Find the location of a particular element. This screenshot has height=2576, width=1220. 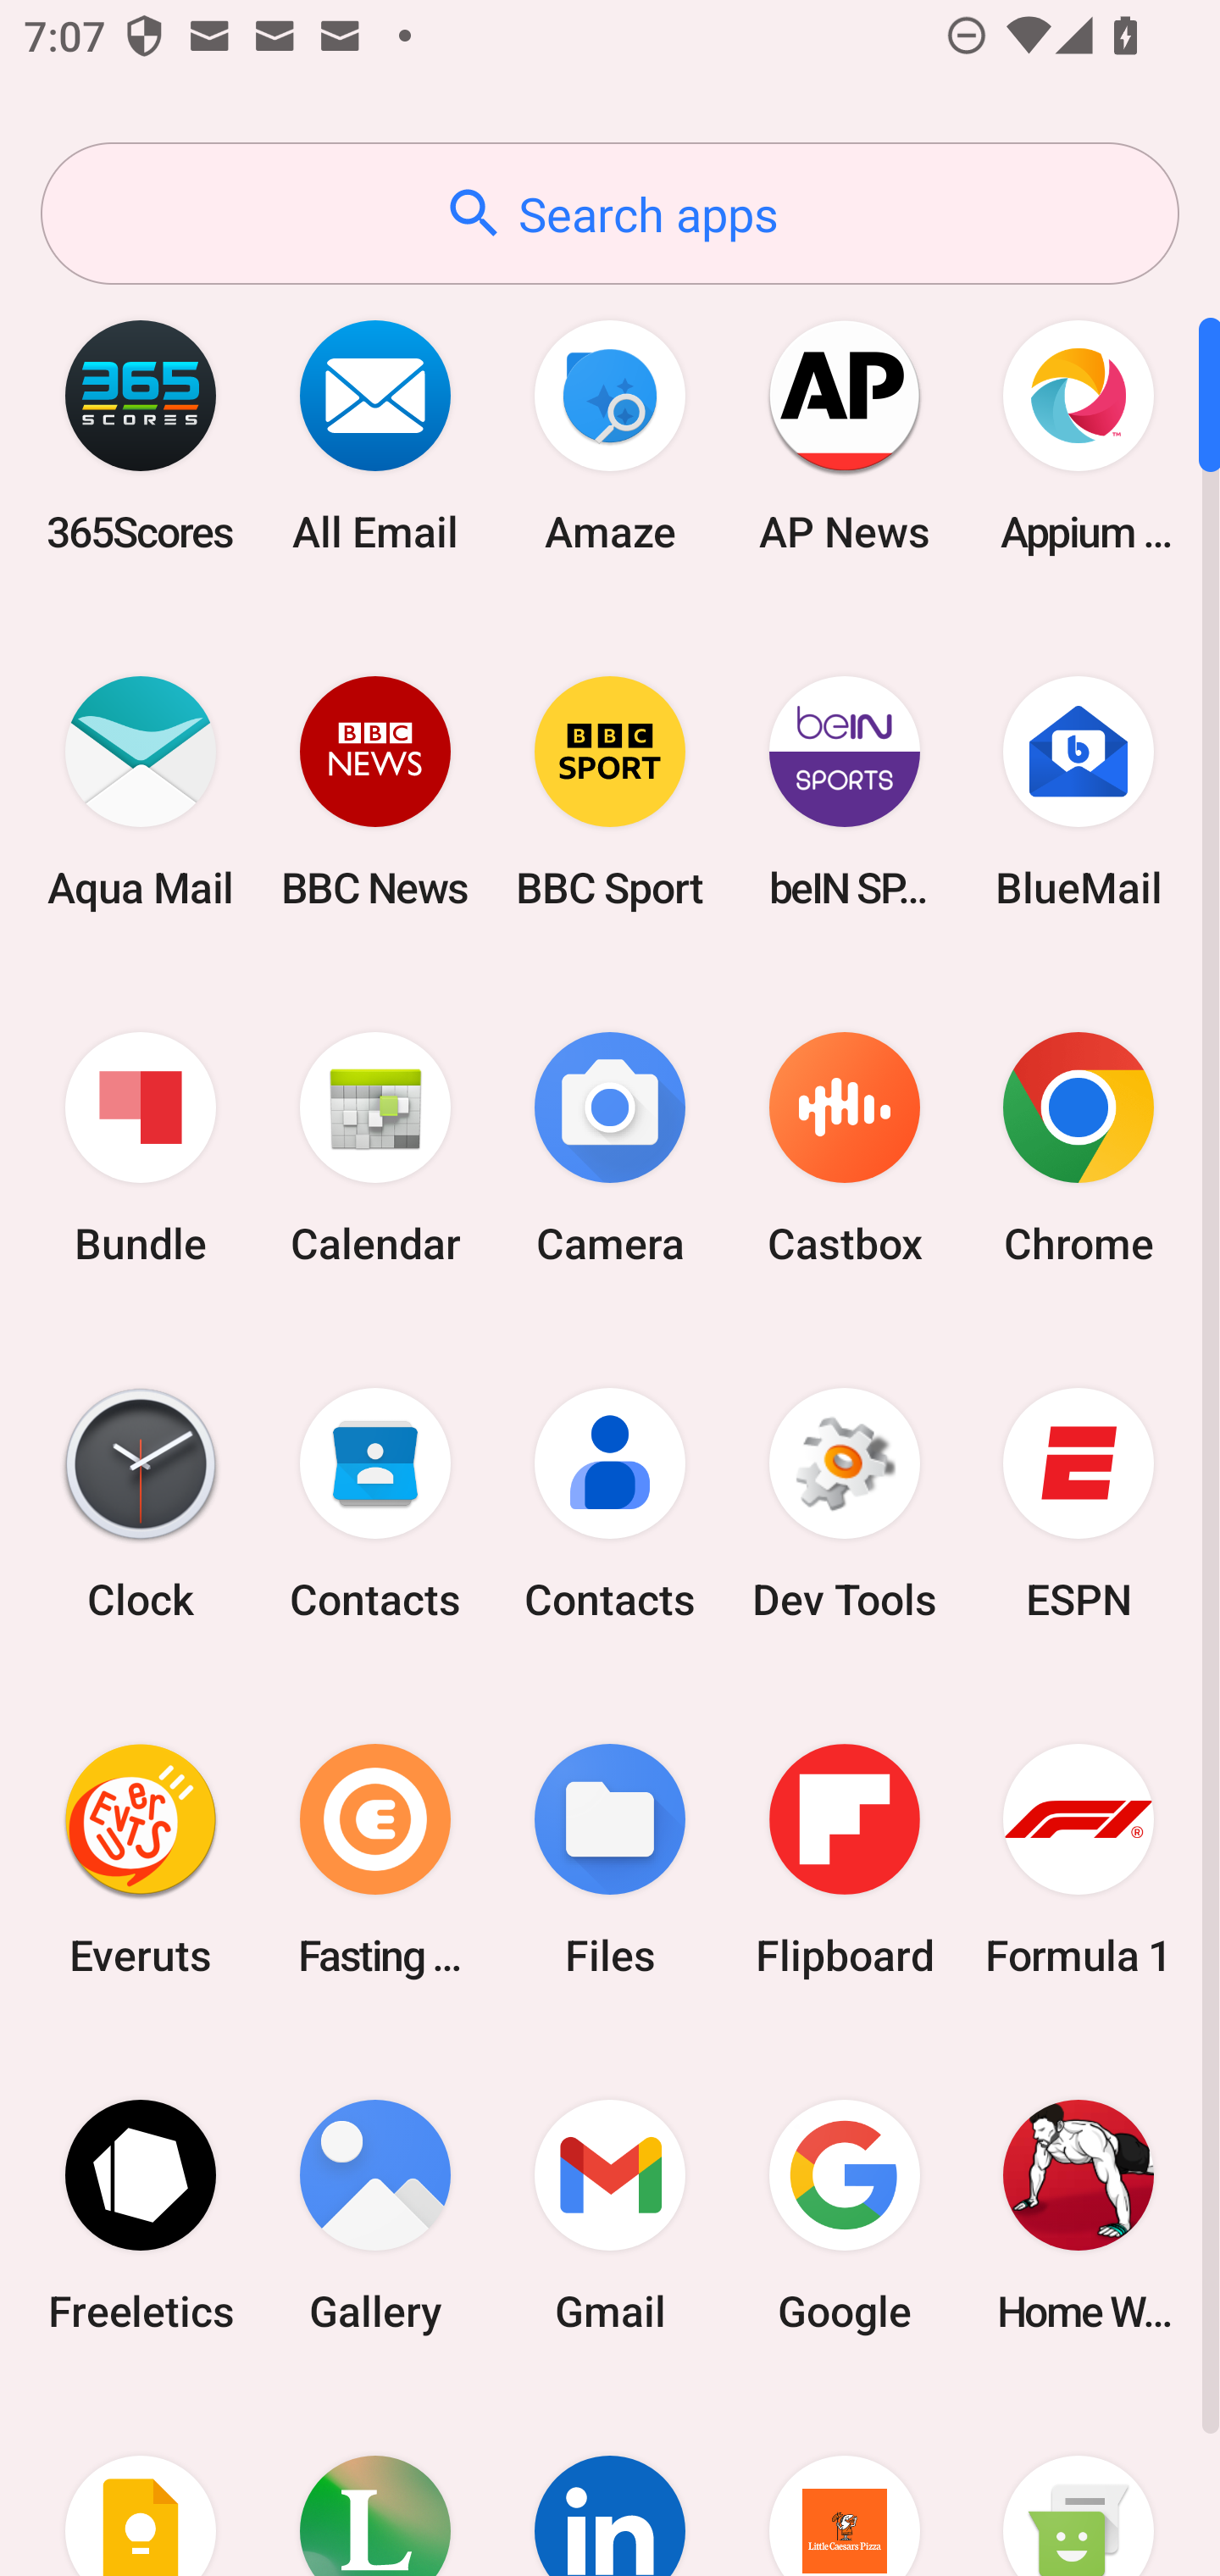

Castbox is located at coordinates (844, 1149).